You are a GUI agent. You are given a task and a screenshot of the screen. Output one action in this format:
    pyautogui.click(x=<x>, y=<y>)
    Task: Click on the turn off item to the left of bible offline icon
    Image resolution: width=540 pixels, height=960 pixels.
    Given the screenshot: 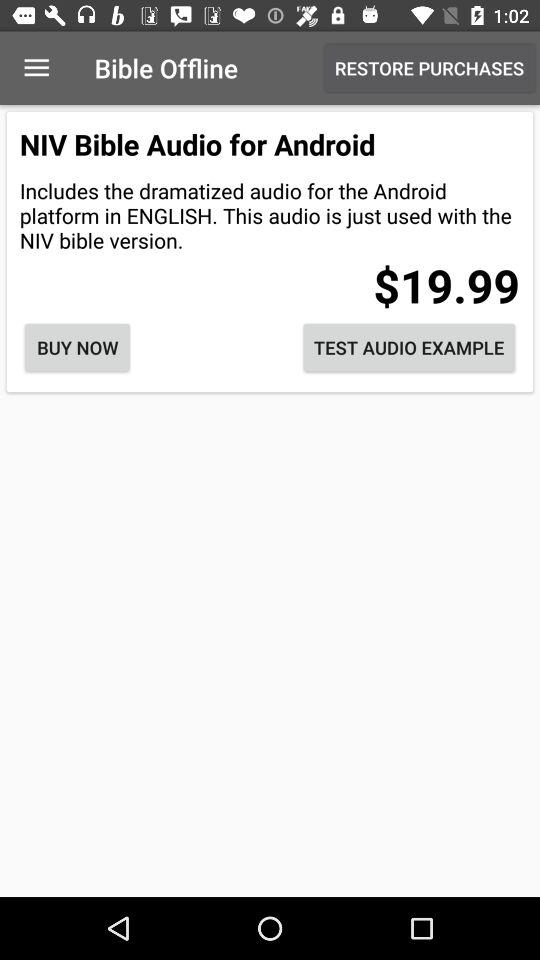 What is the action you would take?
    pyautogui.click(x=36, y=68)
    